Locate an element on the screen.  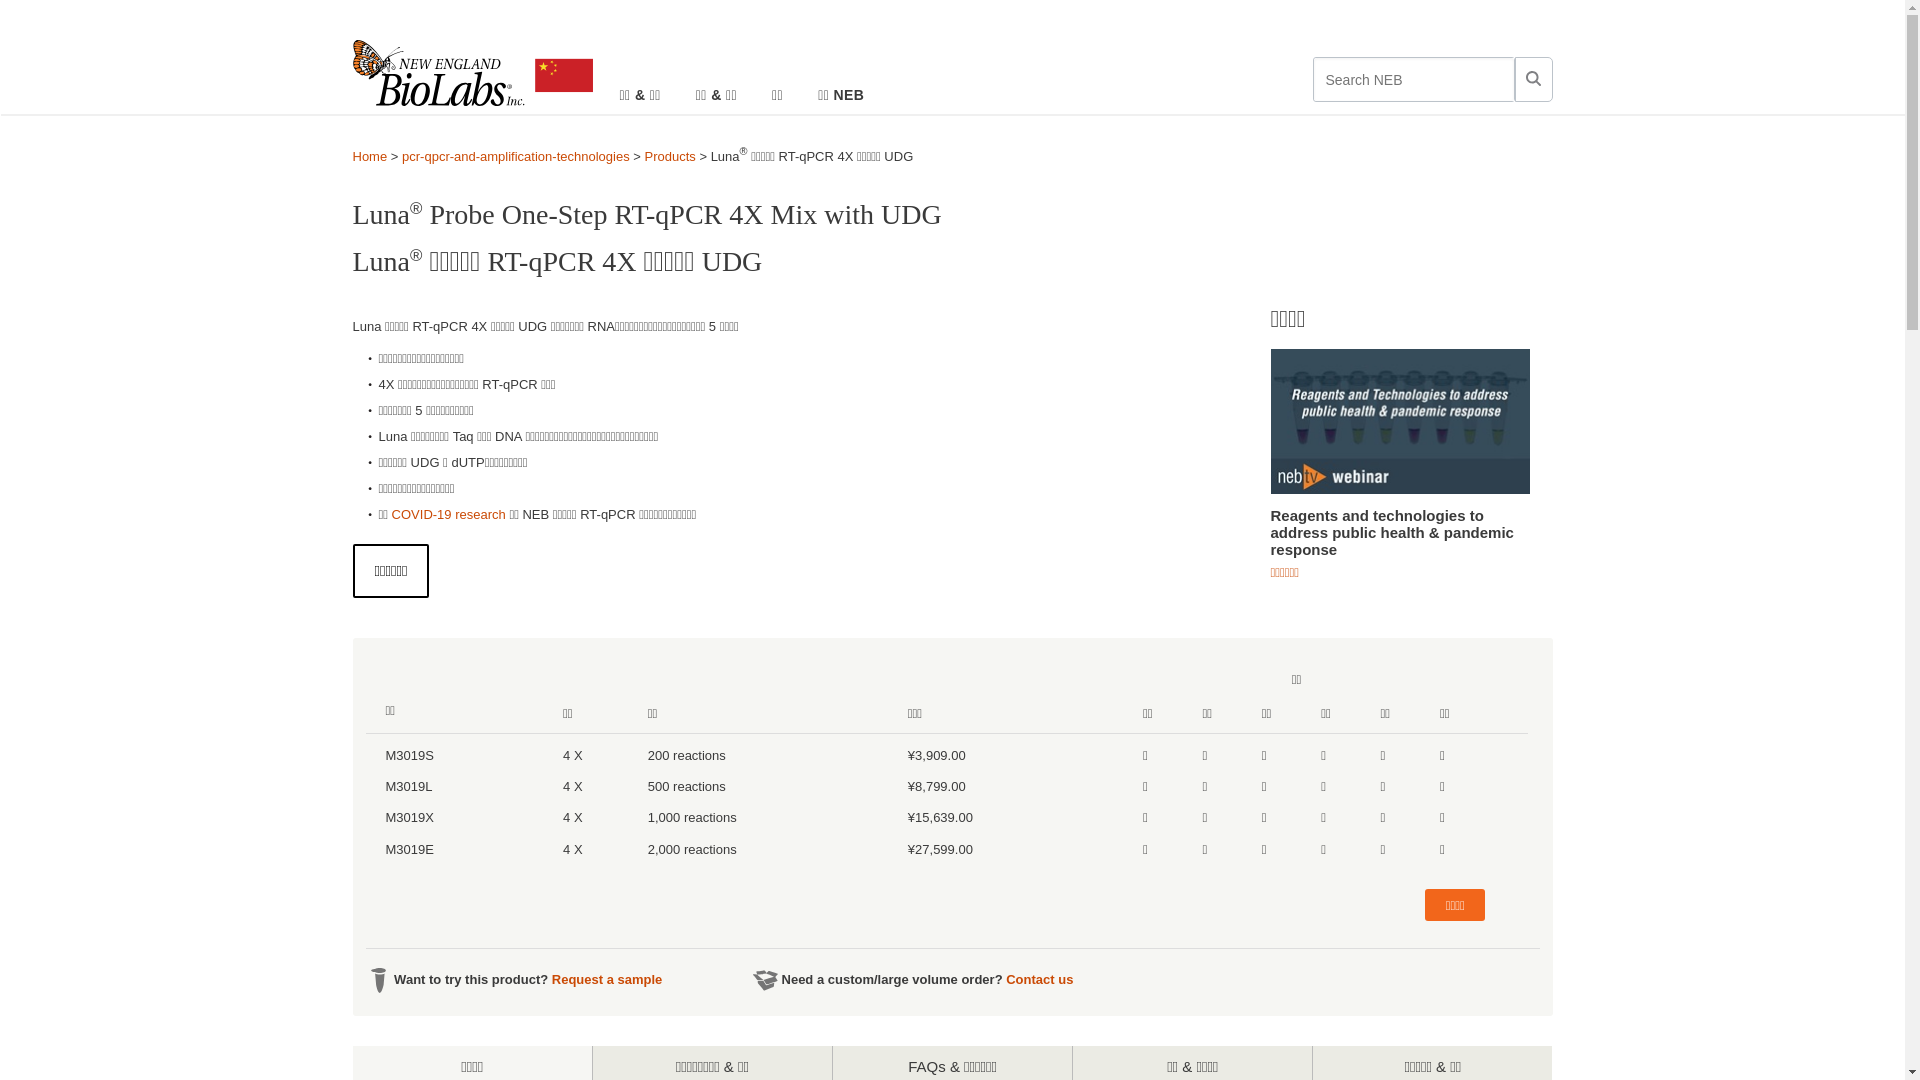
COVID-19 research is located at coordinates (449, 514).